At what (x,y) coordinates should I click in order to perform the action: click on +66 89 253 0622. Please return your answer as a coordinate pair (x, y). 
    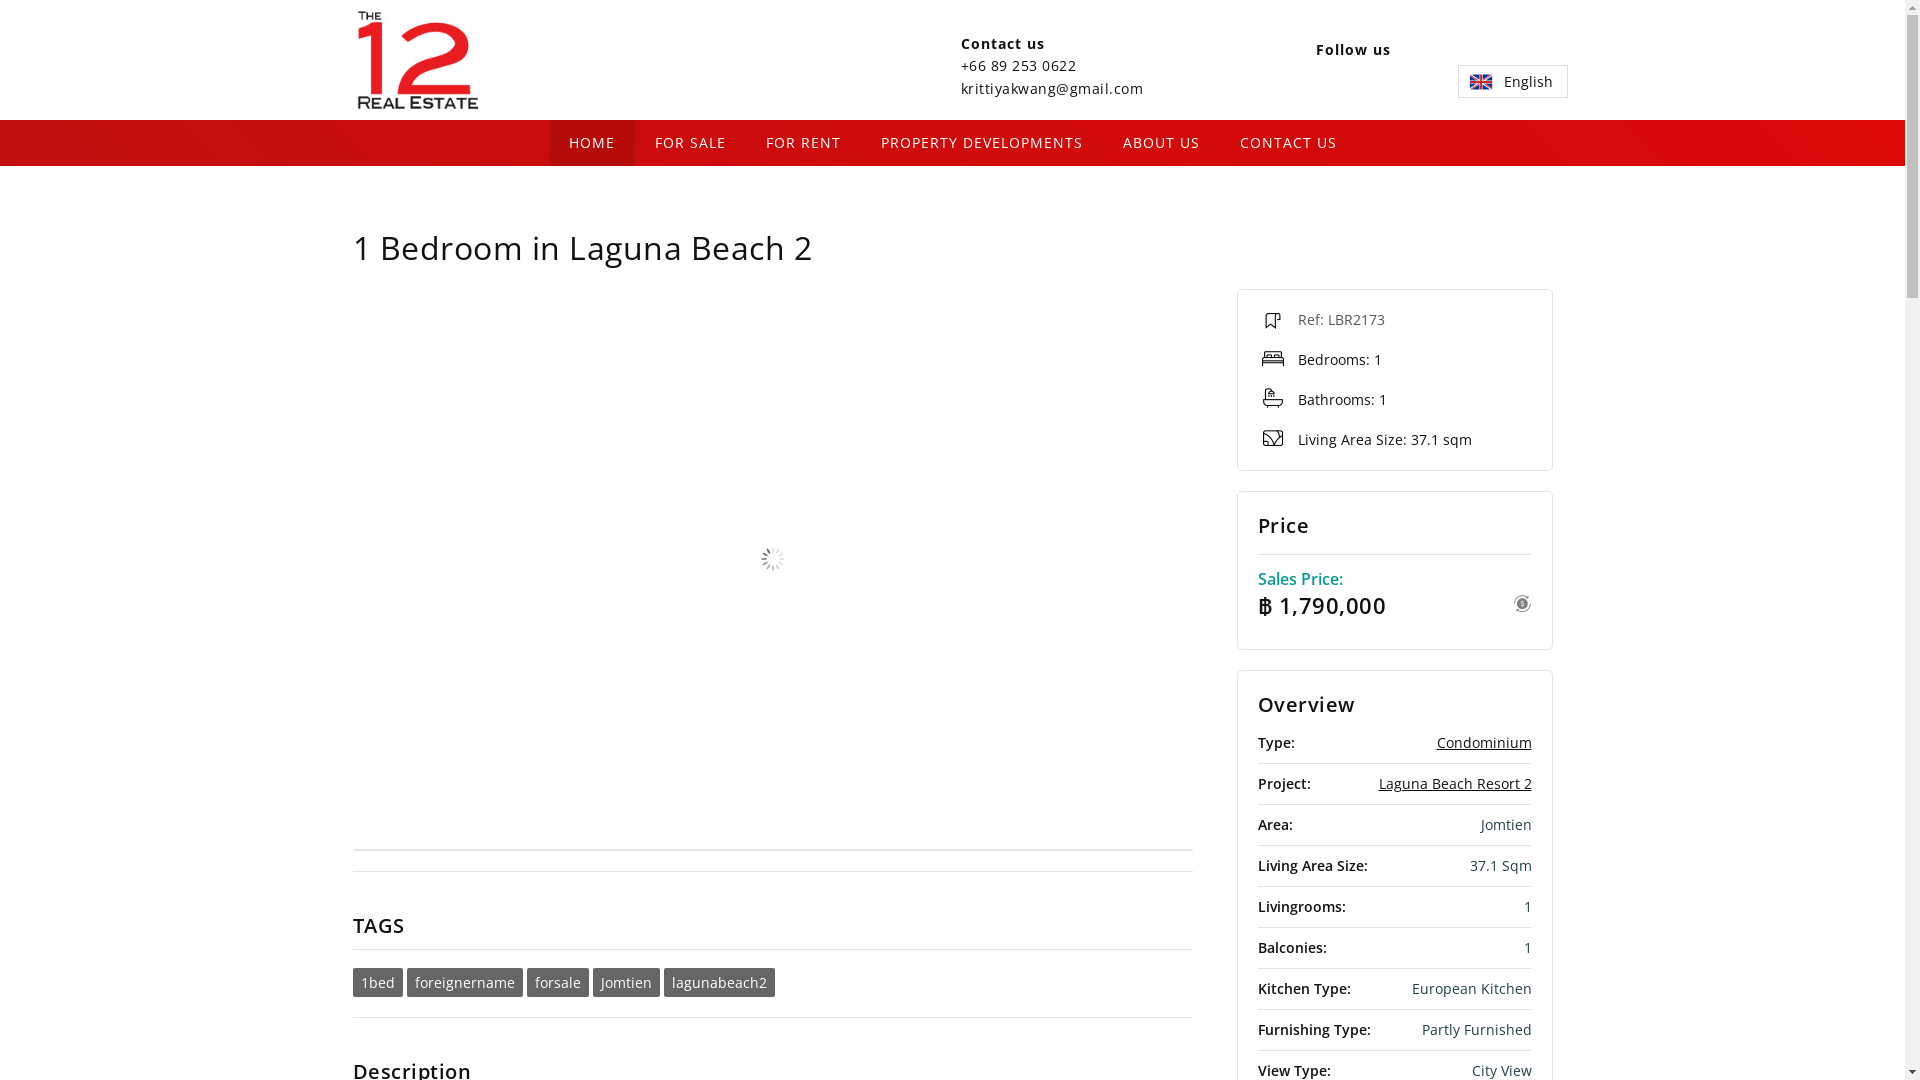
    Looking at the image, I should click on (1018, 66).